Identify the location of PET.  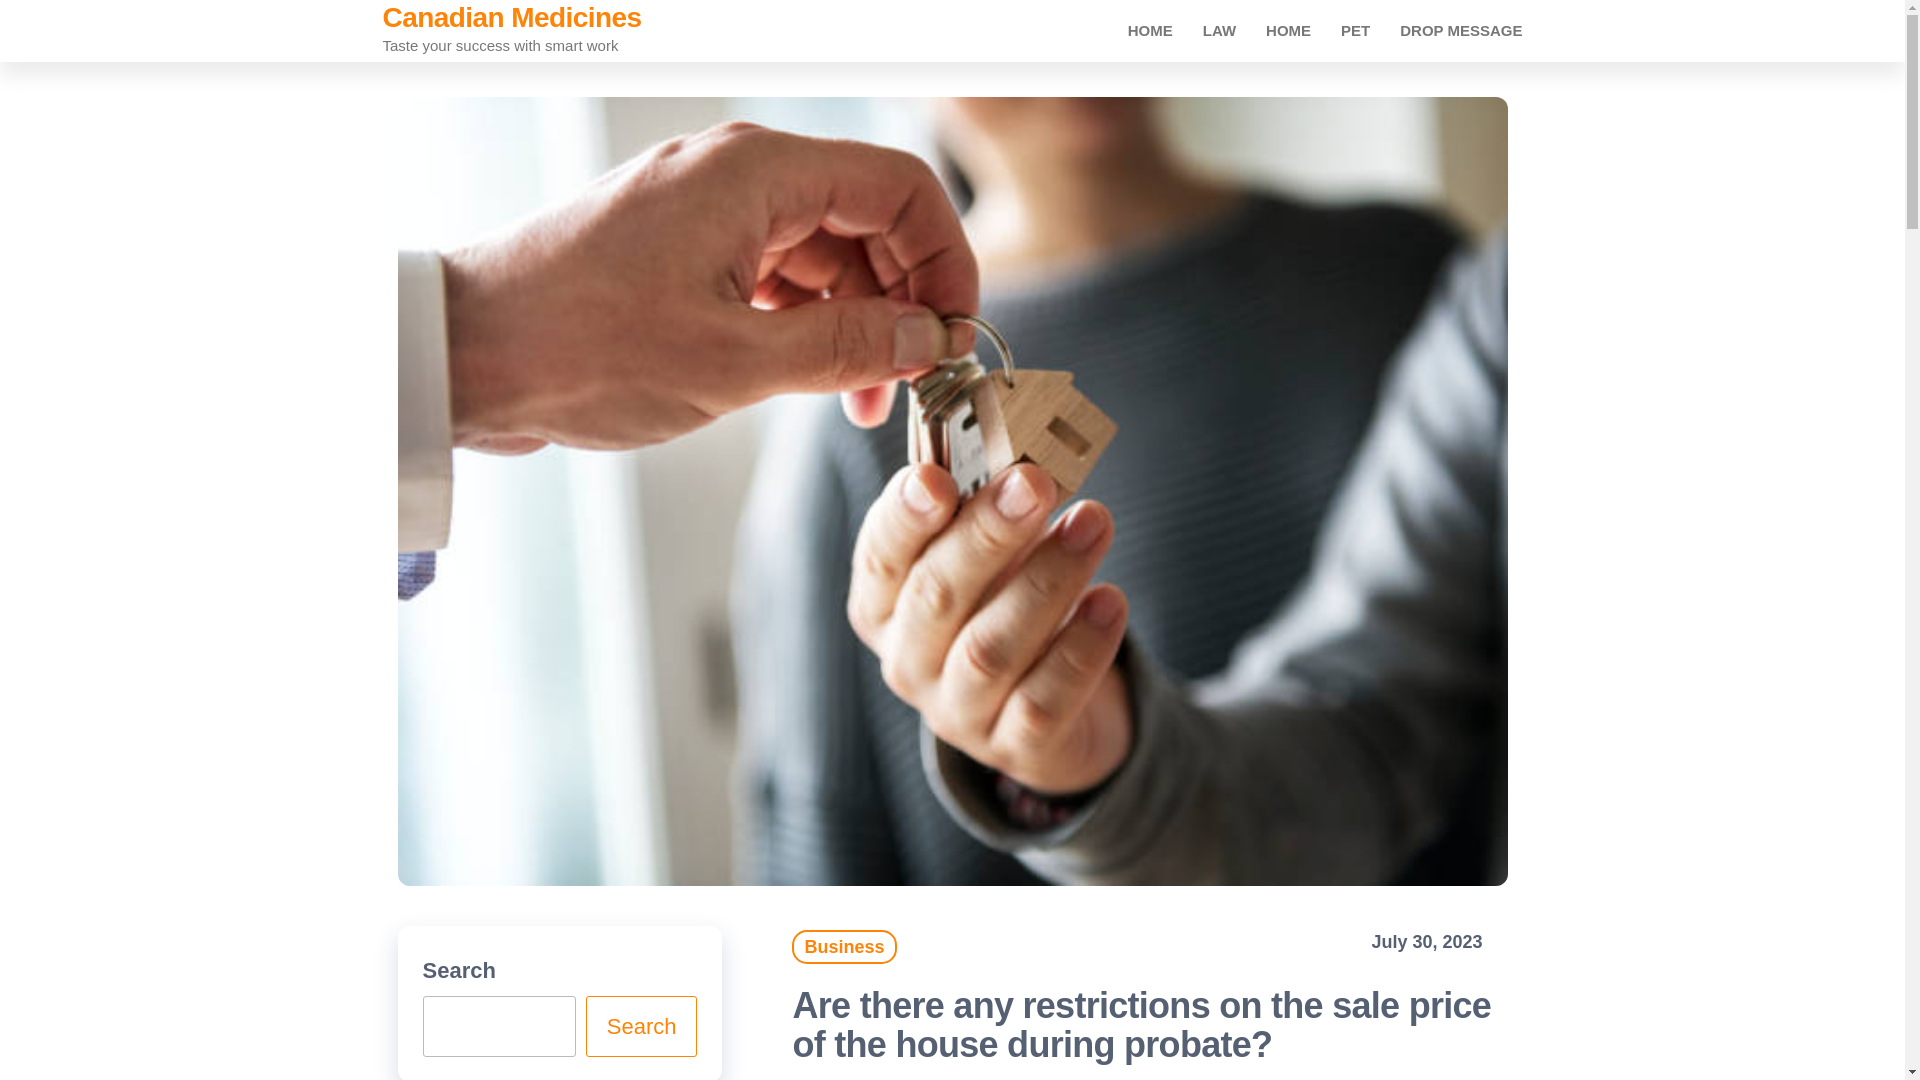
(1355, 30).